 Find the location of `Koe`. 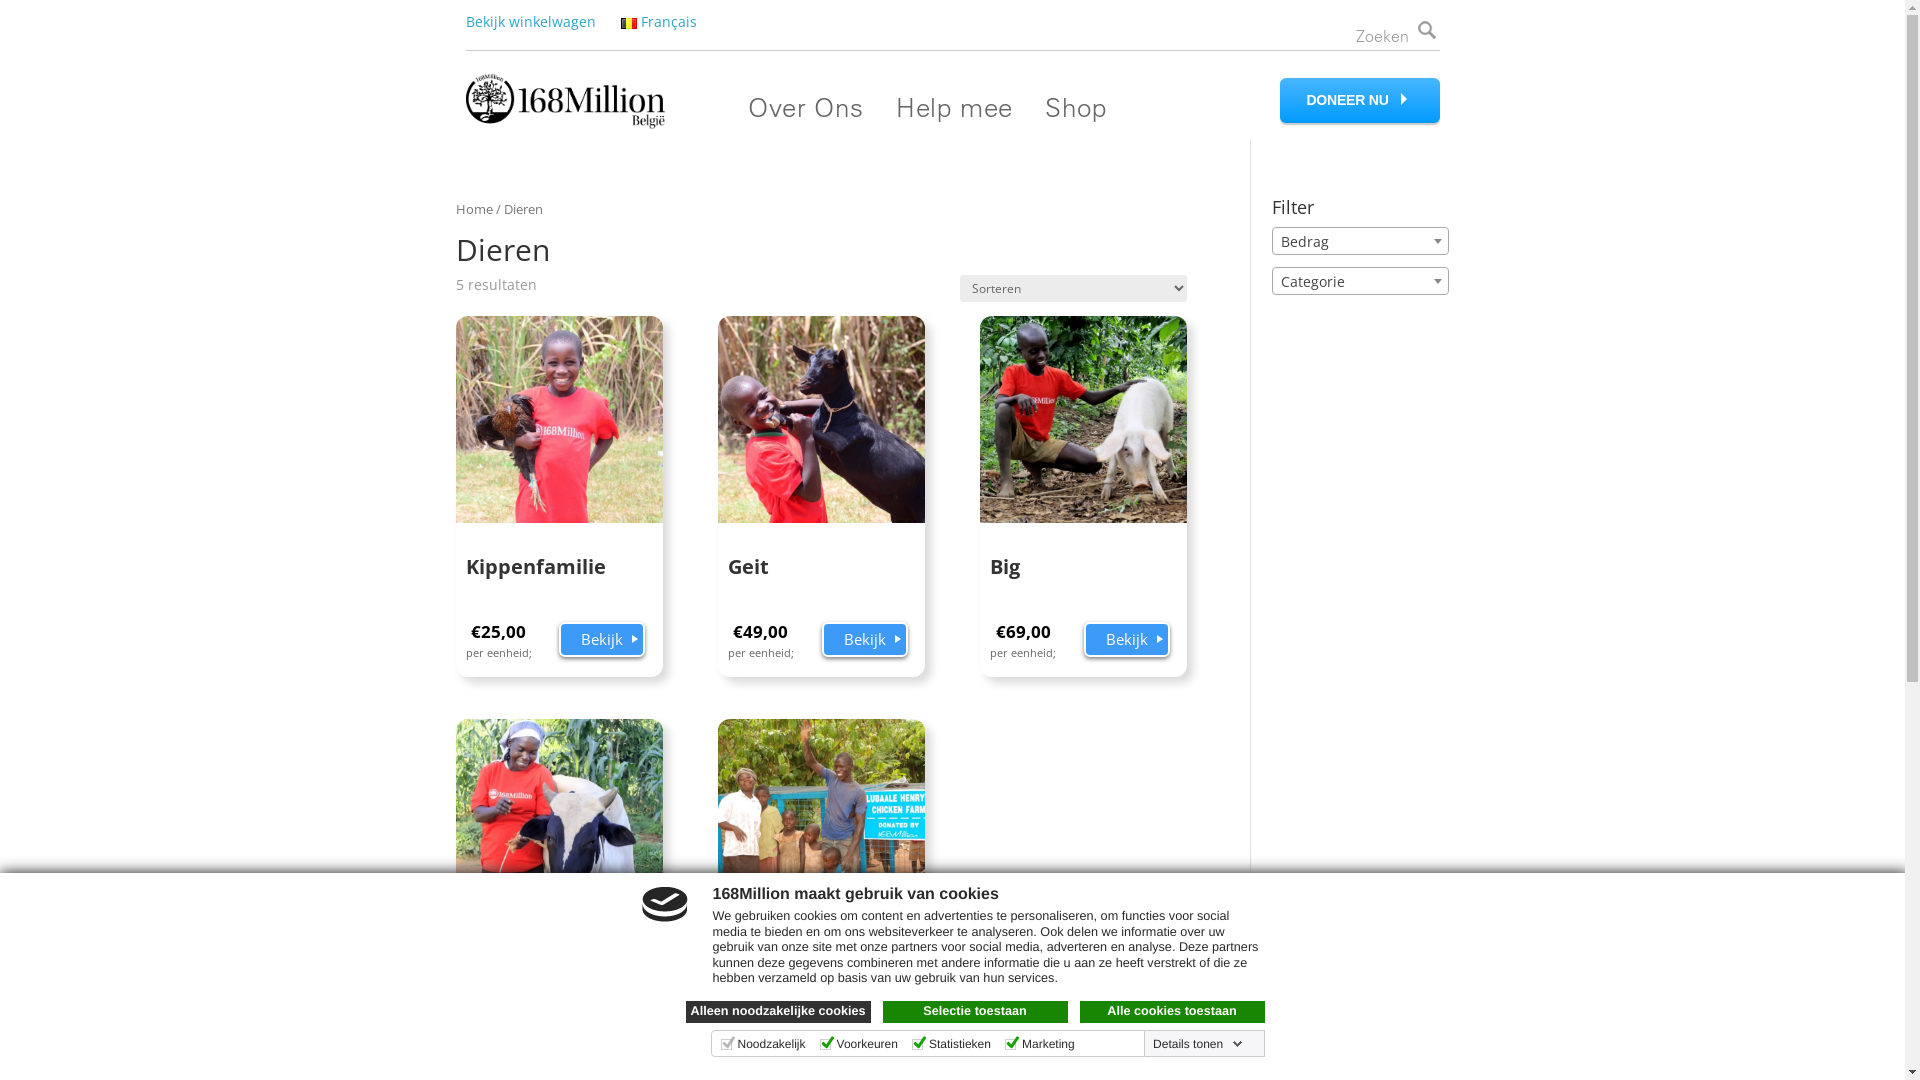

Koe is located at coordinates (560, 862).